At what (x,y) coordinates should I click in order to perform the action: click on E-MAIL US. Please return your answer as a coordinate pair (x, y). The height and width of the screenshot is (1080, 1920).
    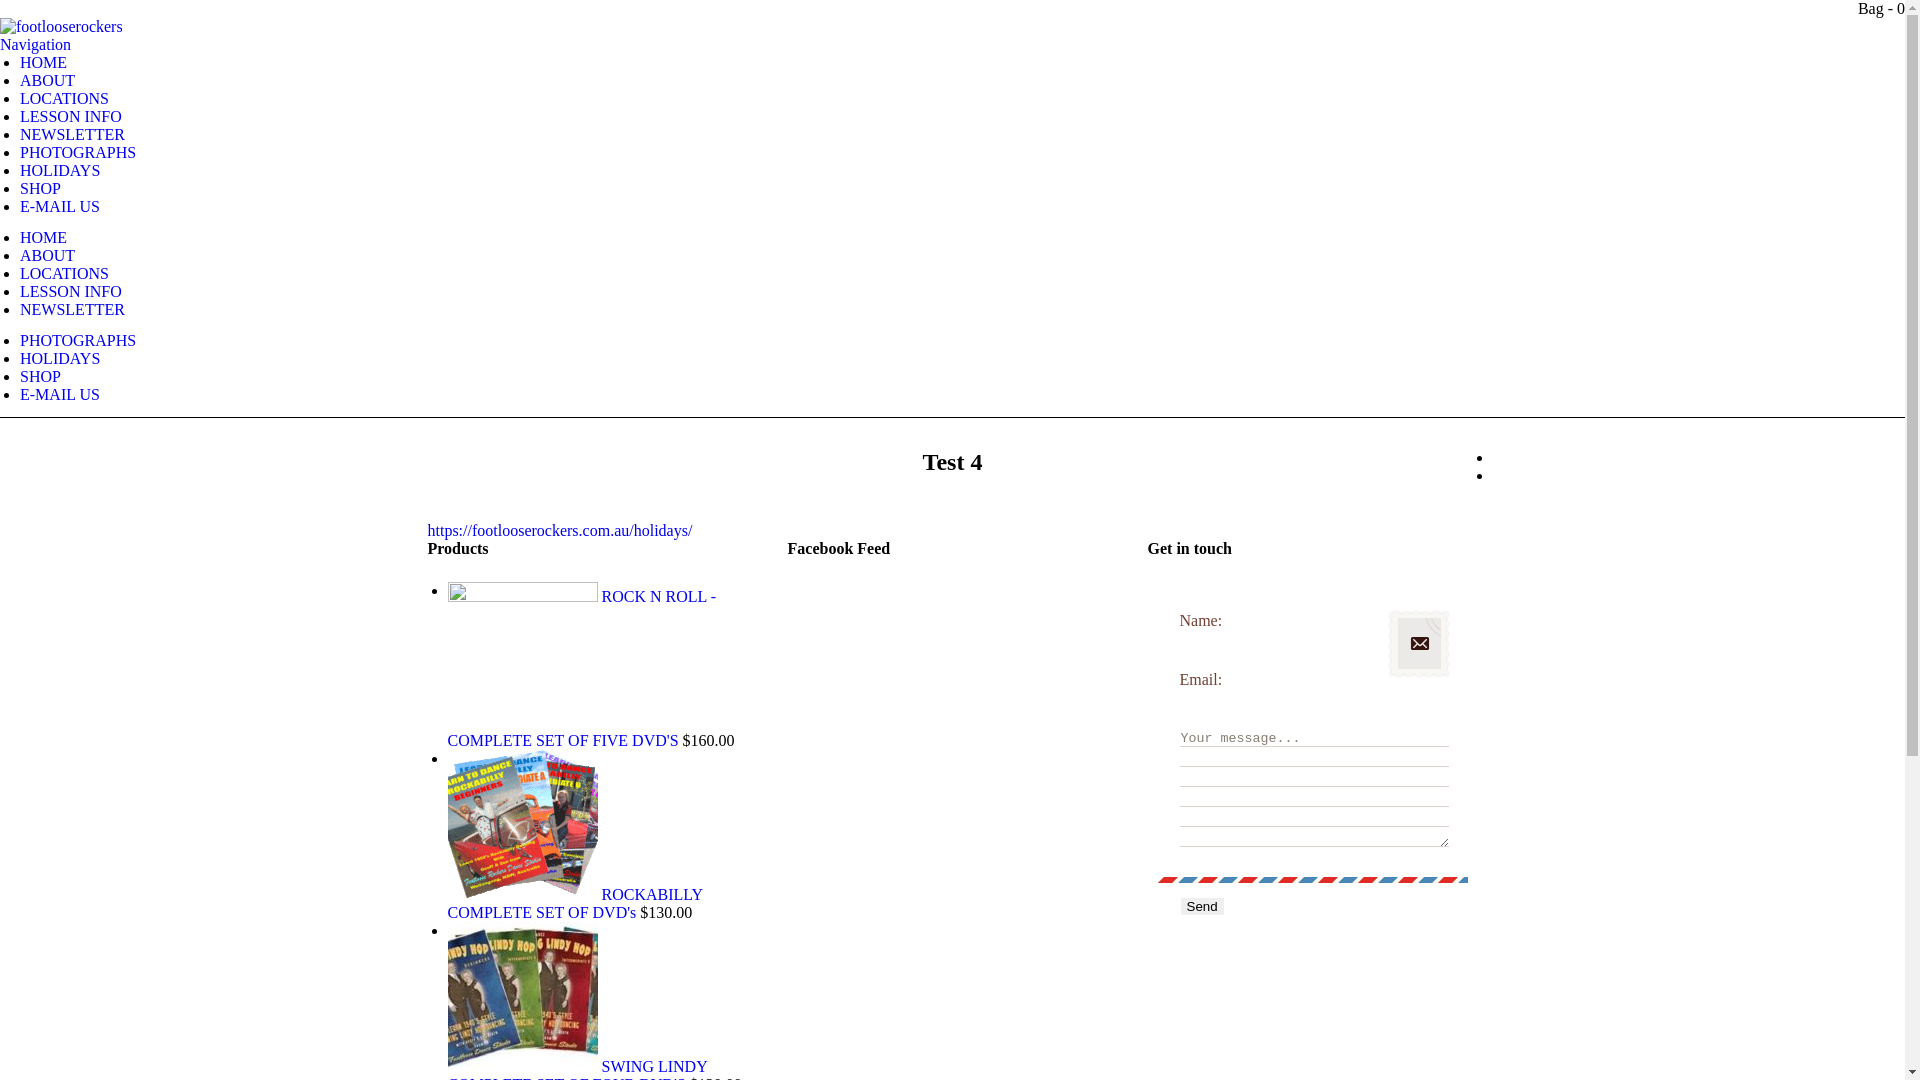
    Looking at the image, I should click on (60, 394).